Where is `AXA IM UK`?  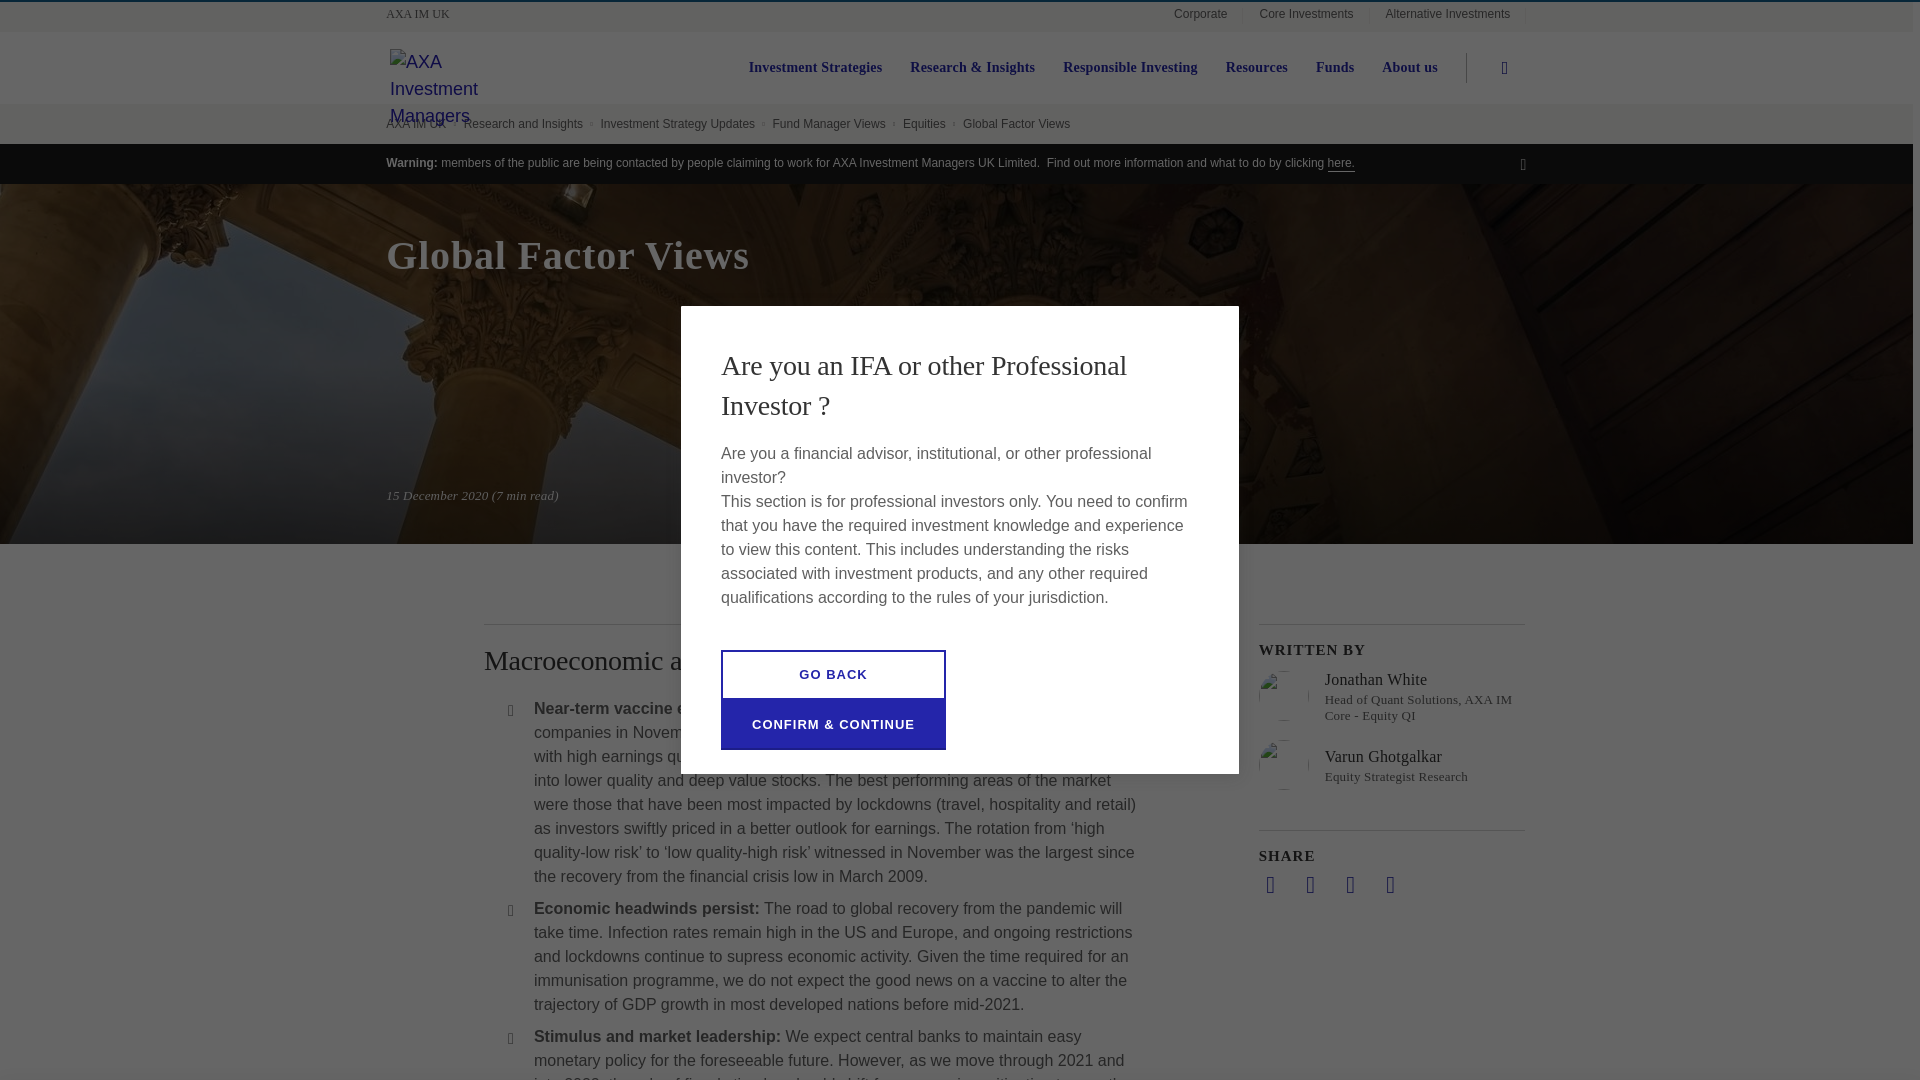
AXA IM UK is located at coordinates (426, 14).